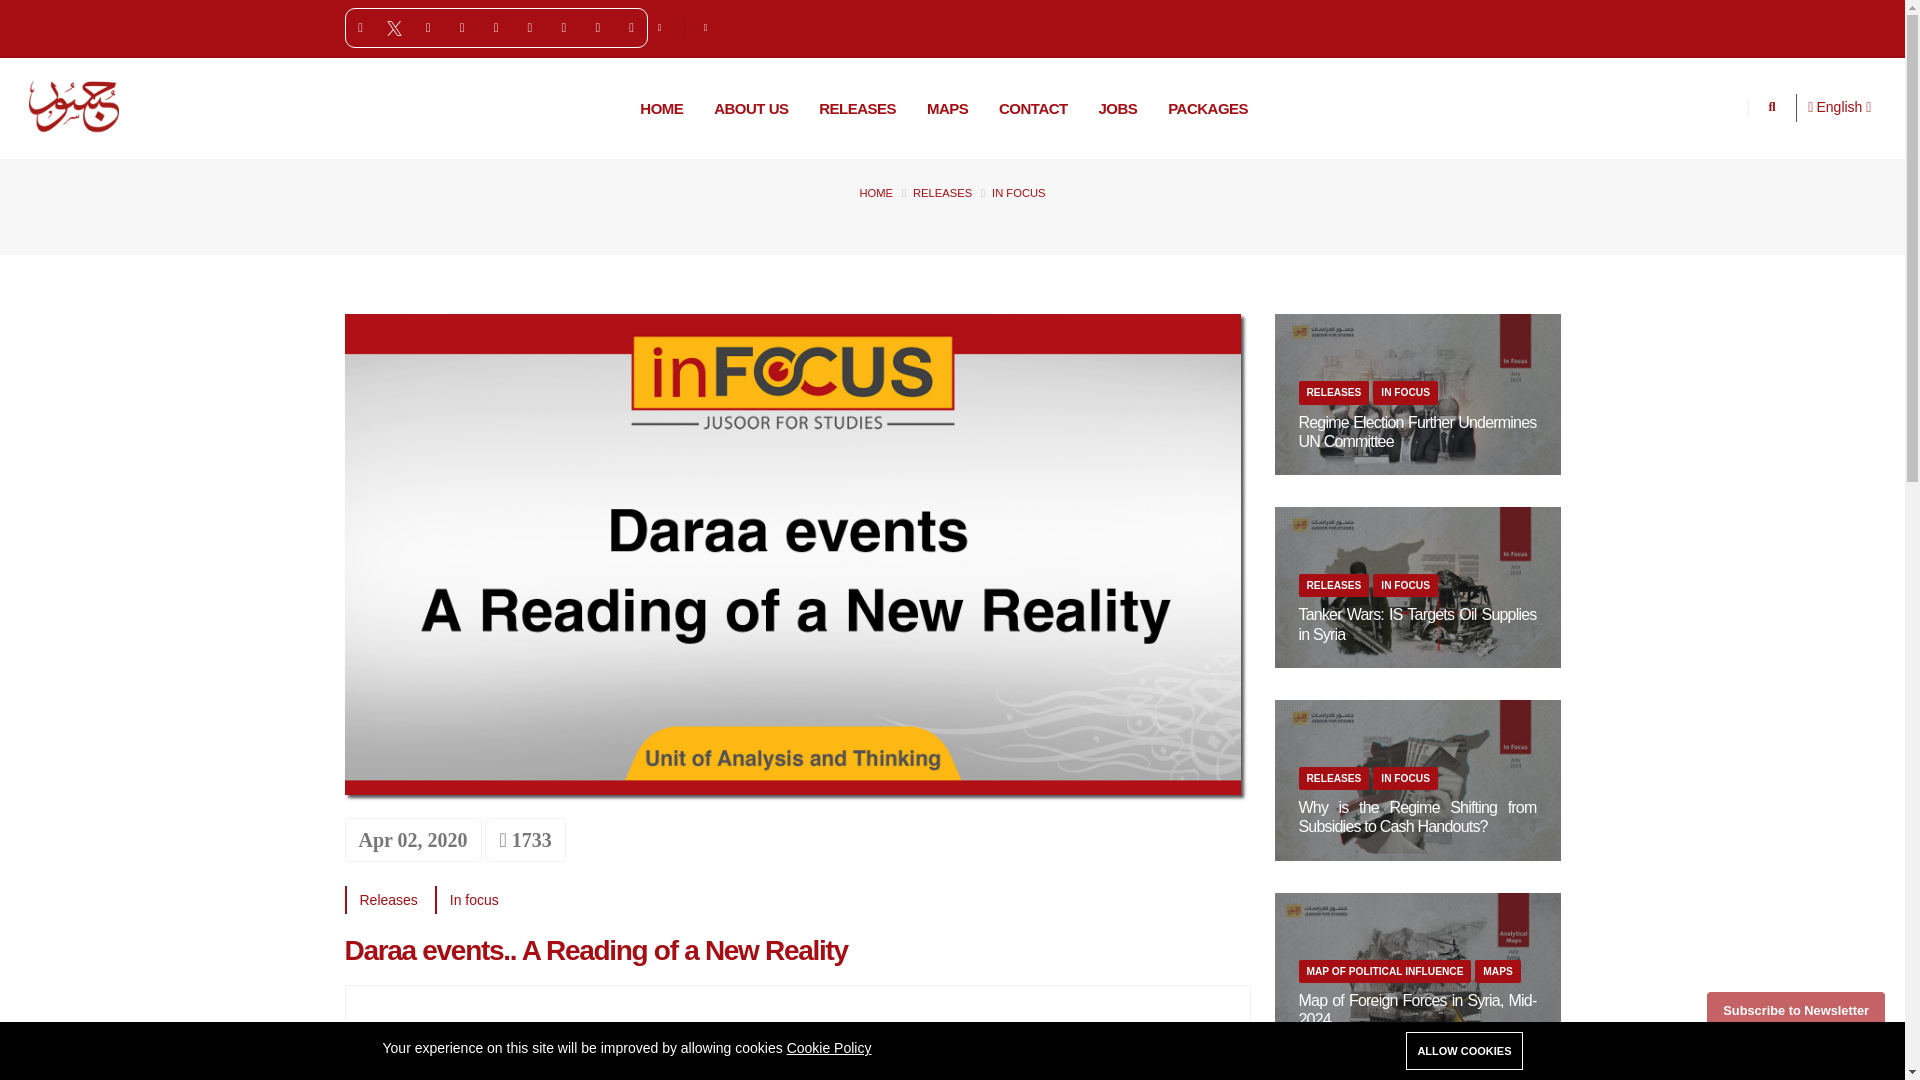 Image resolution: width=1920 pixels, height=1080 pixels. Describe the element at coordinates (1844, 107) in the screenshot. I see `English` at that location.